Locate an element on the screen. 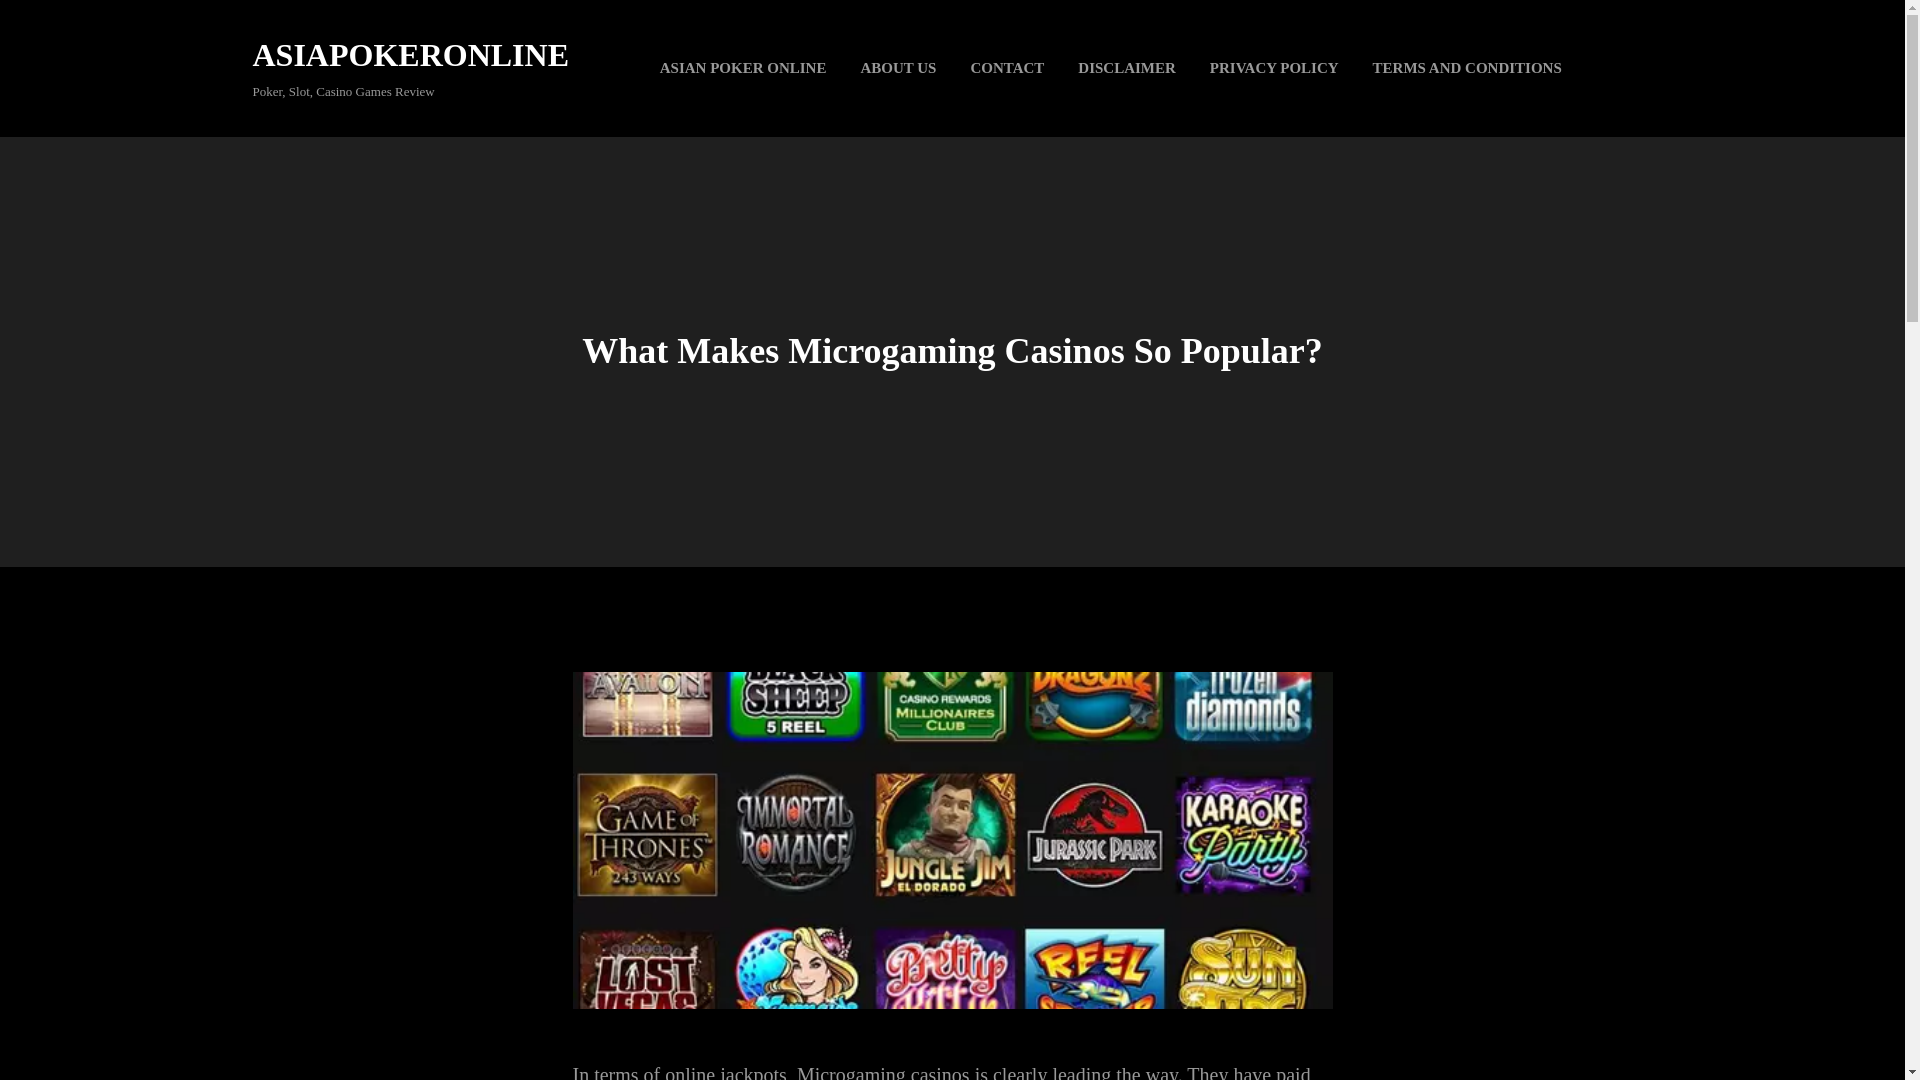 The image size is (1920, 1080). ASIAPOKERONLINE is located at coordinates (410, 54).